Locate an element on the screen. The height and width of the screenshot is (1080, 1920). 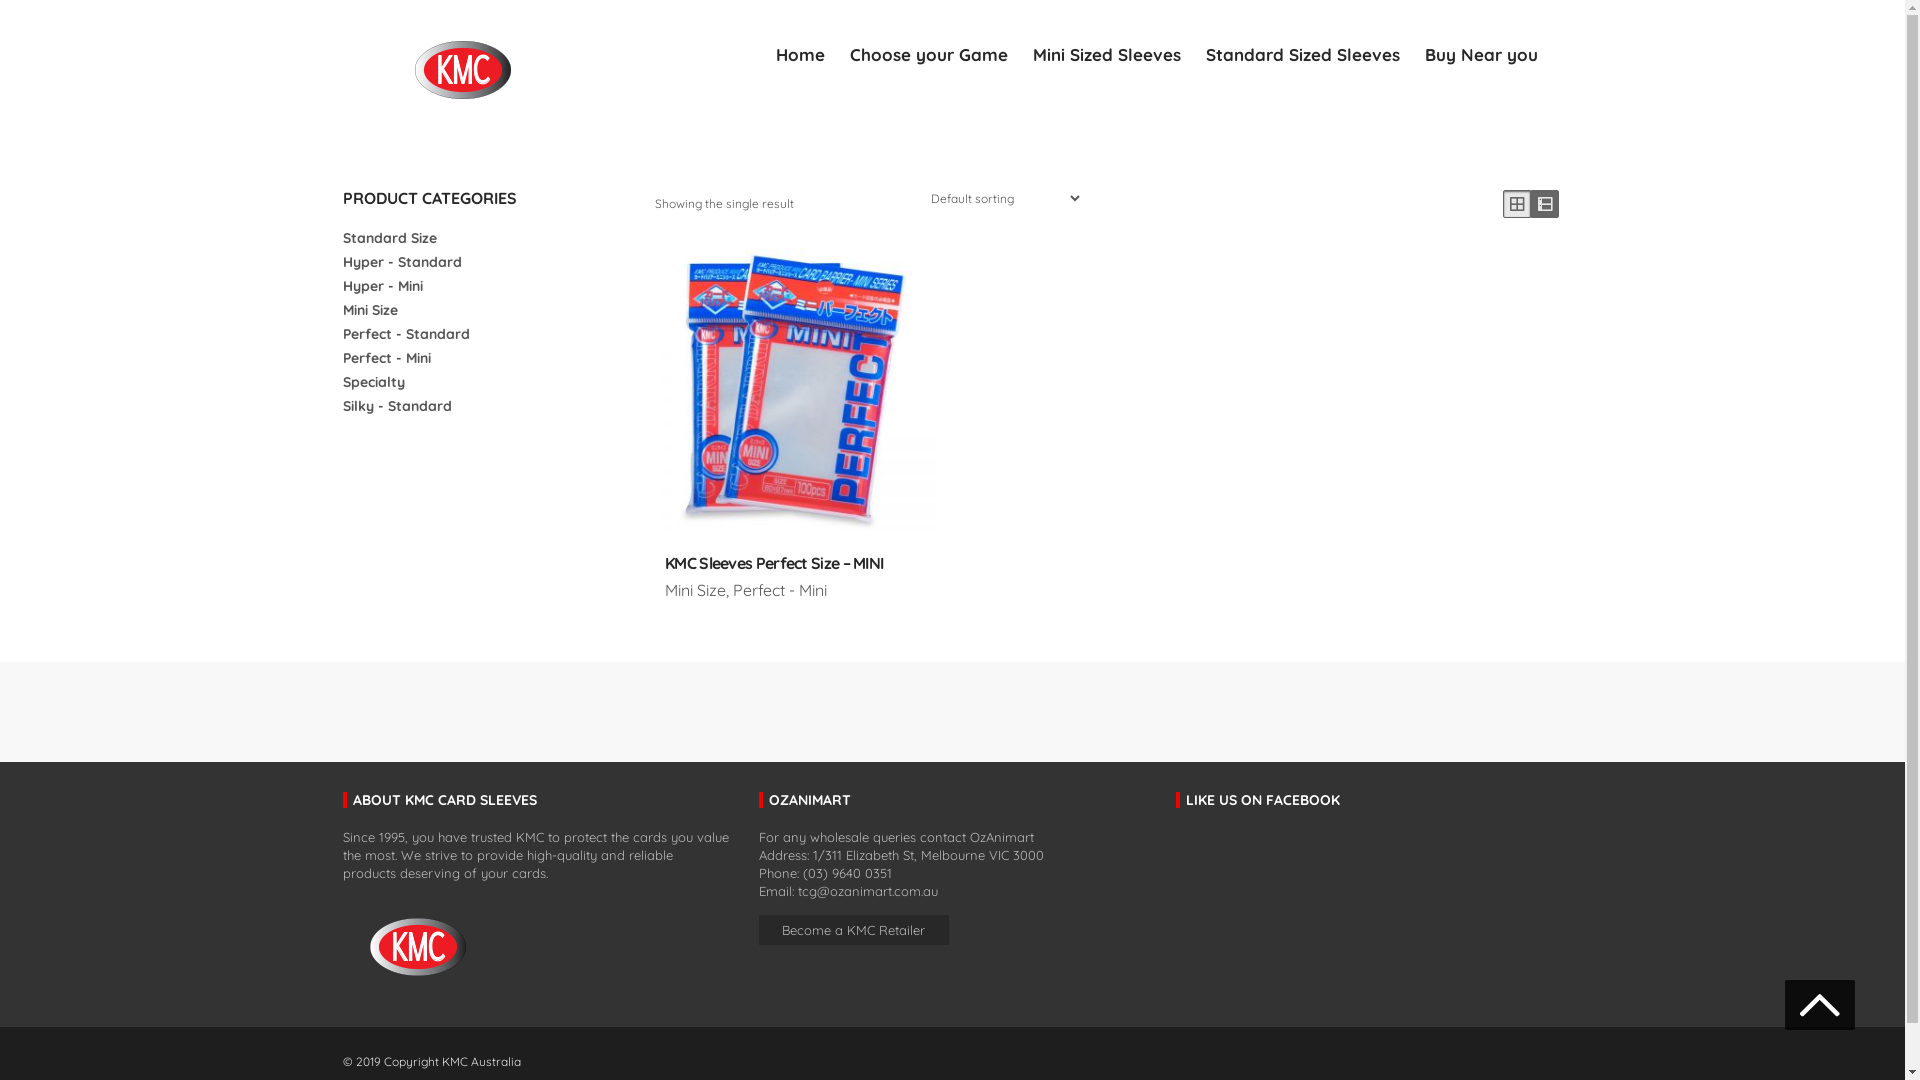
Buy Near you is located at coordinates (1480, 55).